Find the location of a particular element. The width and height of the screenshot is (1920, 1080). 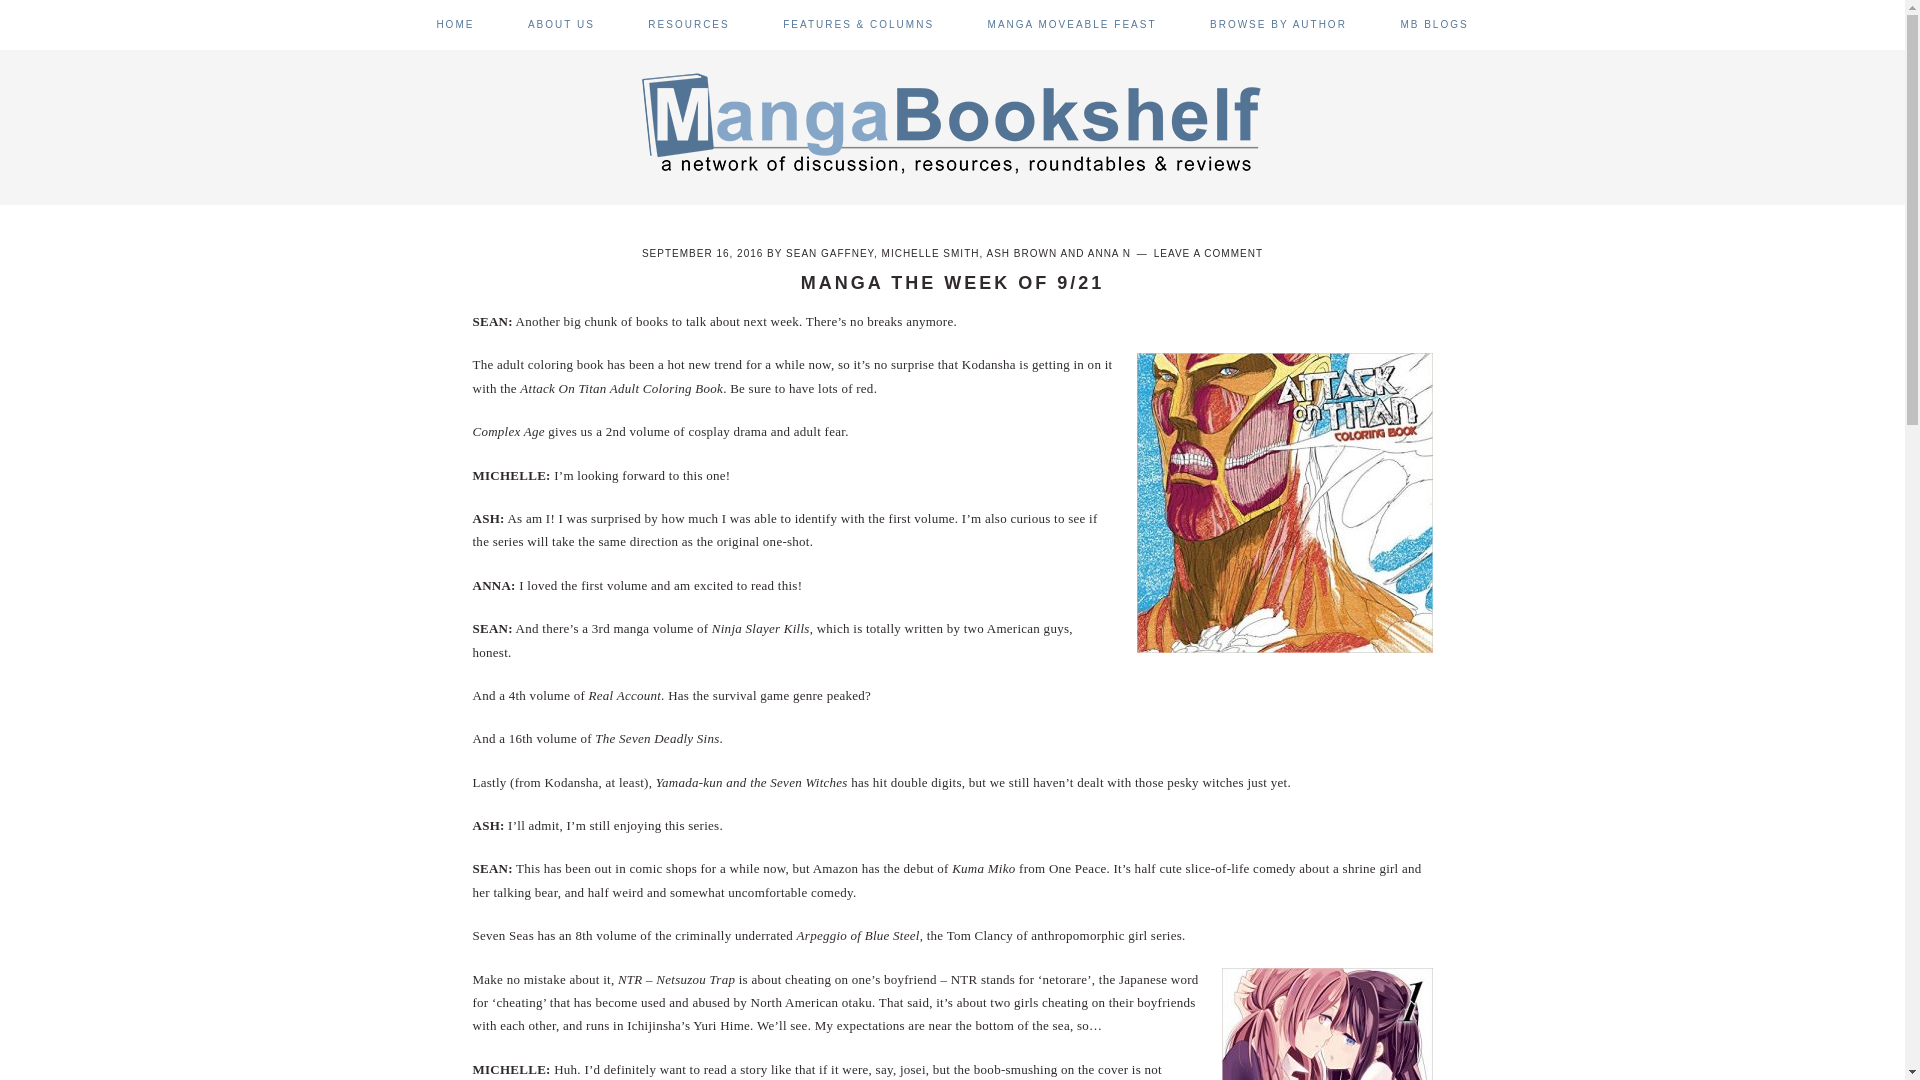

Posts by Sean Gaffney is located at coordinates (829, 254).